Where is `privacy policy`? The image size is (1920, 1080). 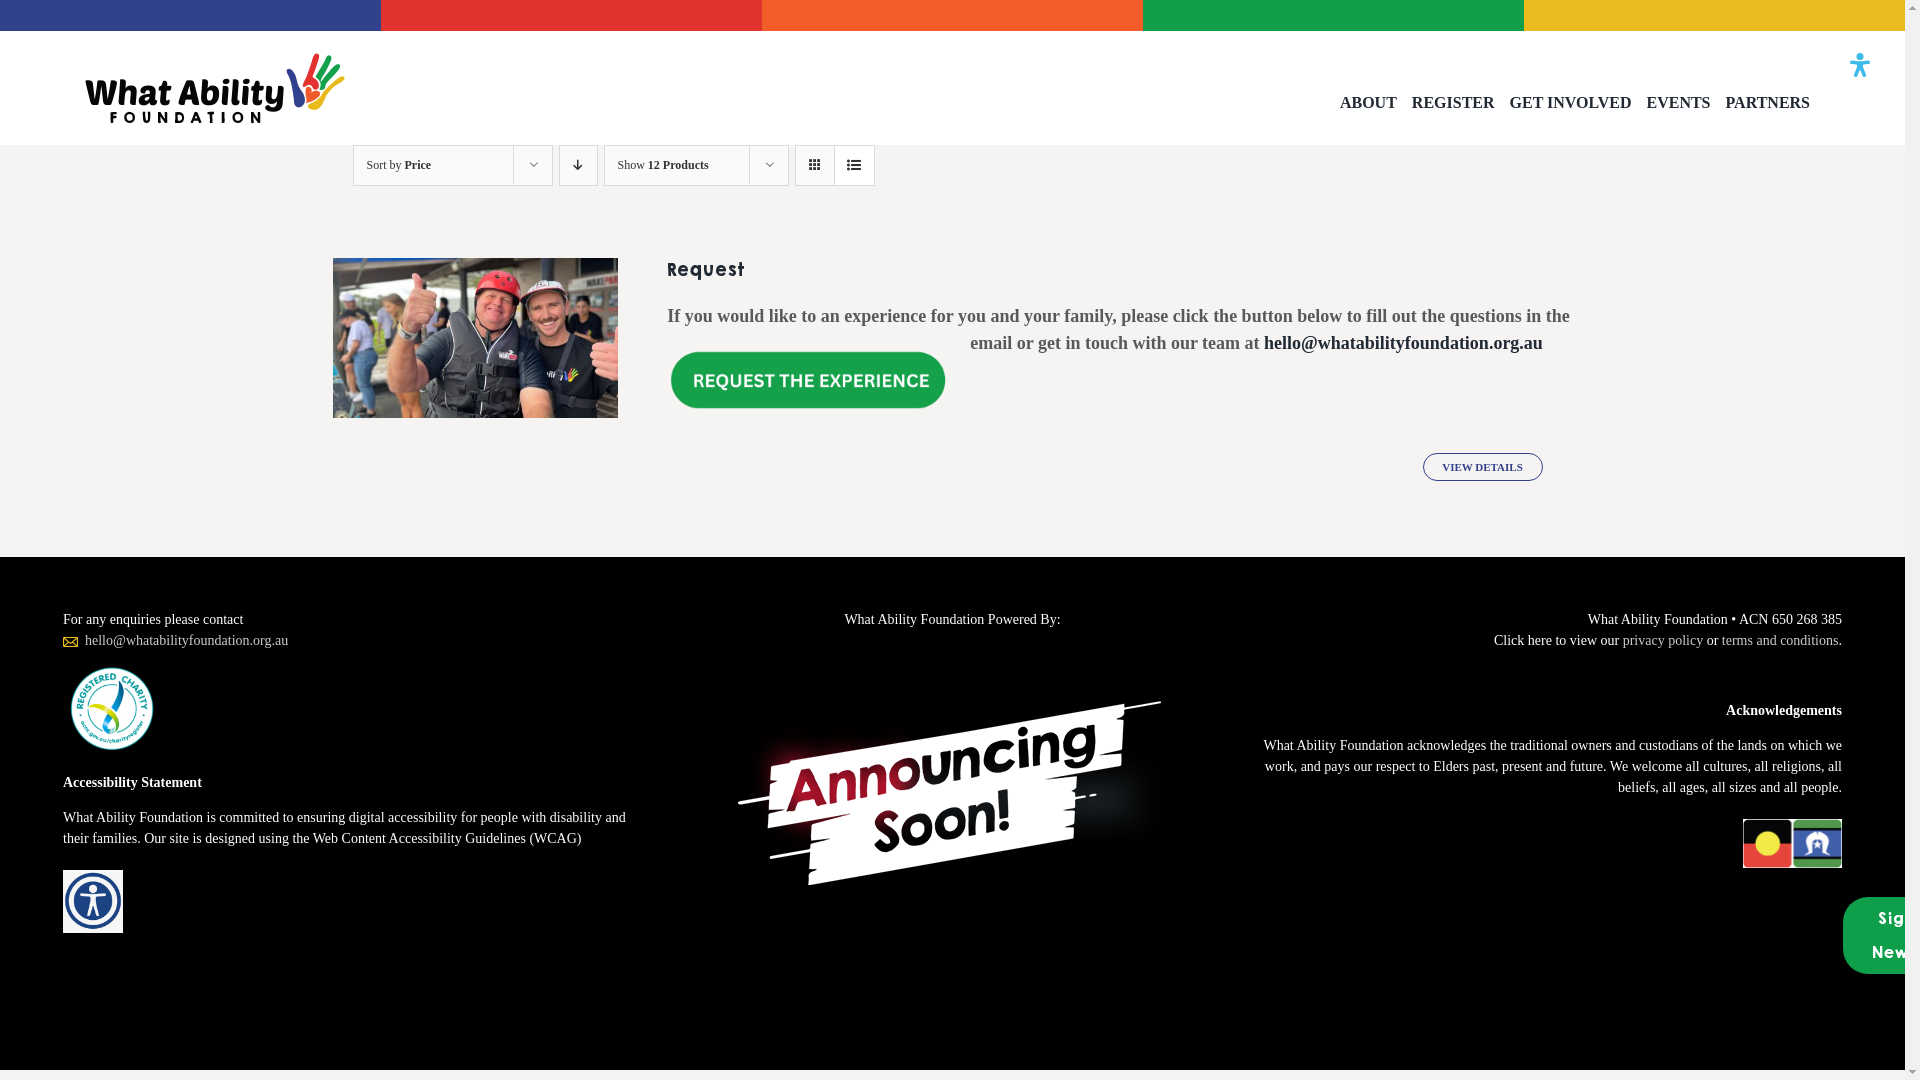
privacy policy is located at coordinates (1663, 640).